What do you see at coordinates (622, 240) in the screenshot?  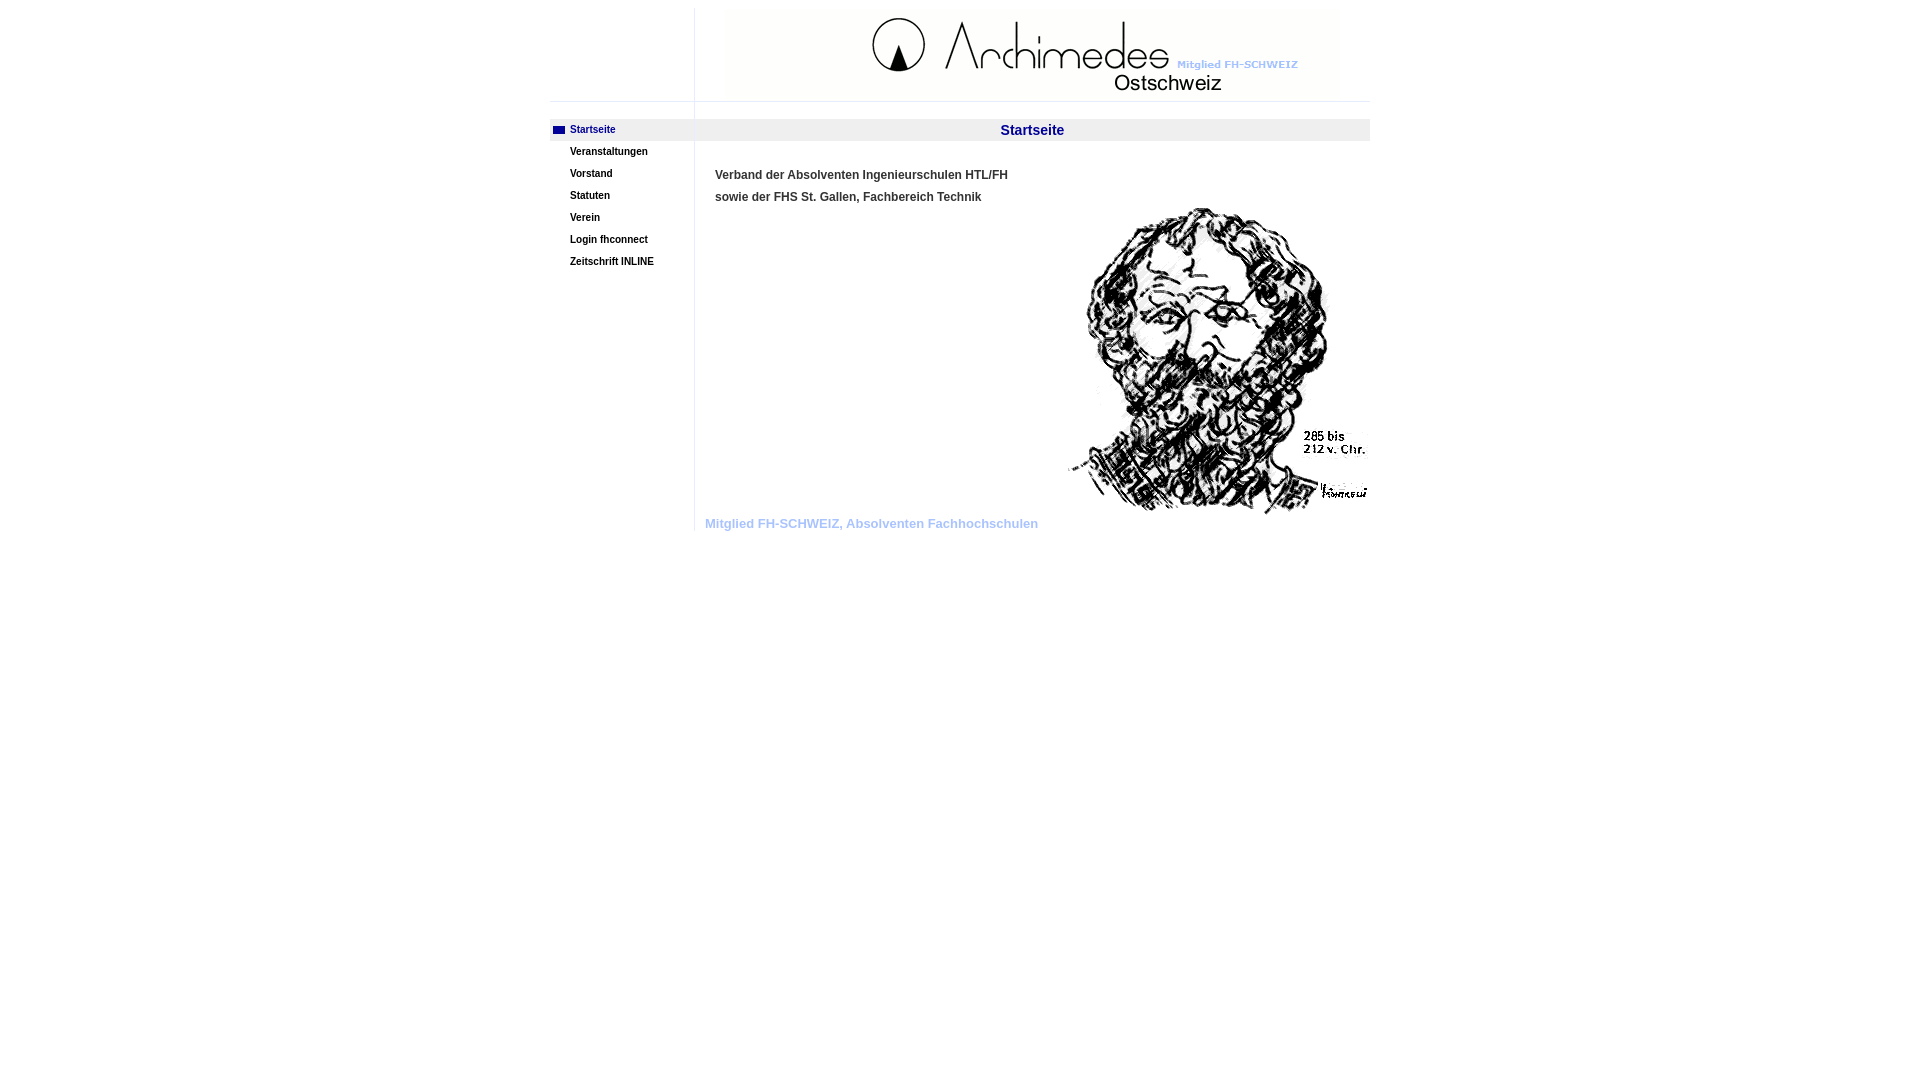 I see `Login fhconnect` at bounding box center [622, 240].